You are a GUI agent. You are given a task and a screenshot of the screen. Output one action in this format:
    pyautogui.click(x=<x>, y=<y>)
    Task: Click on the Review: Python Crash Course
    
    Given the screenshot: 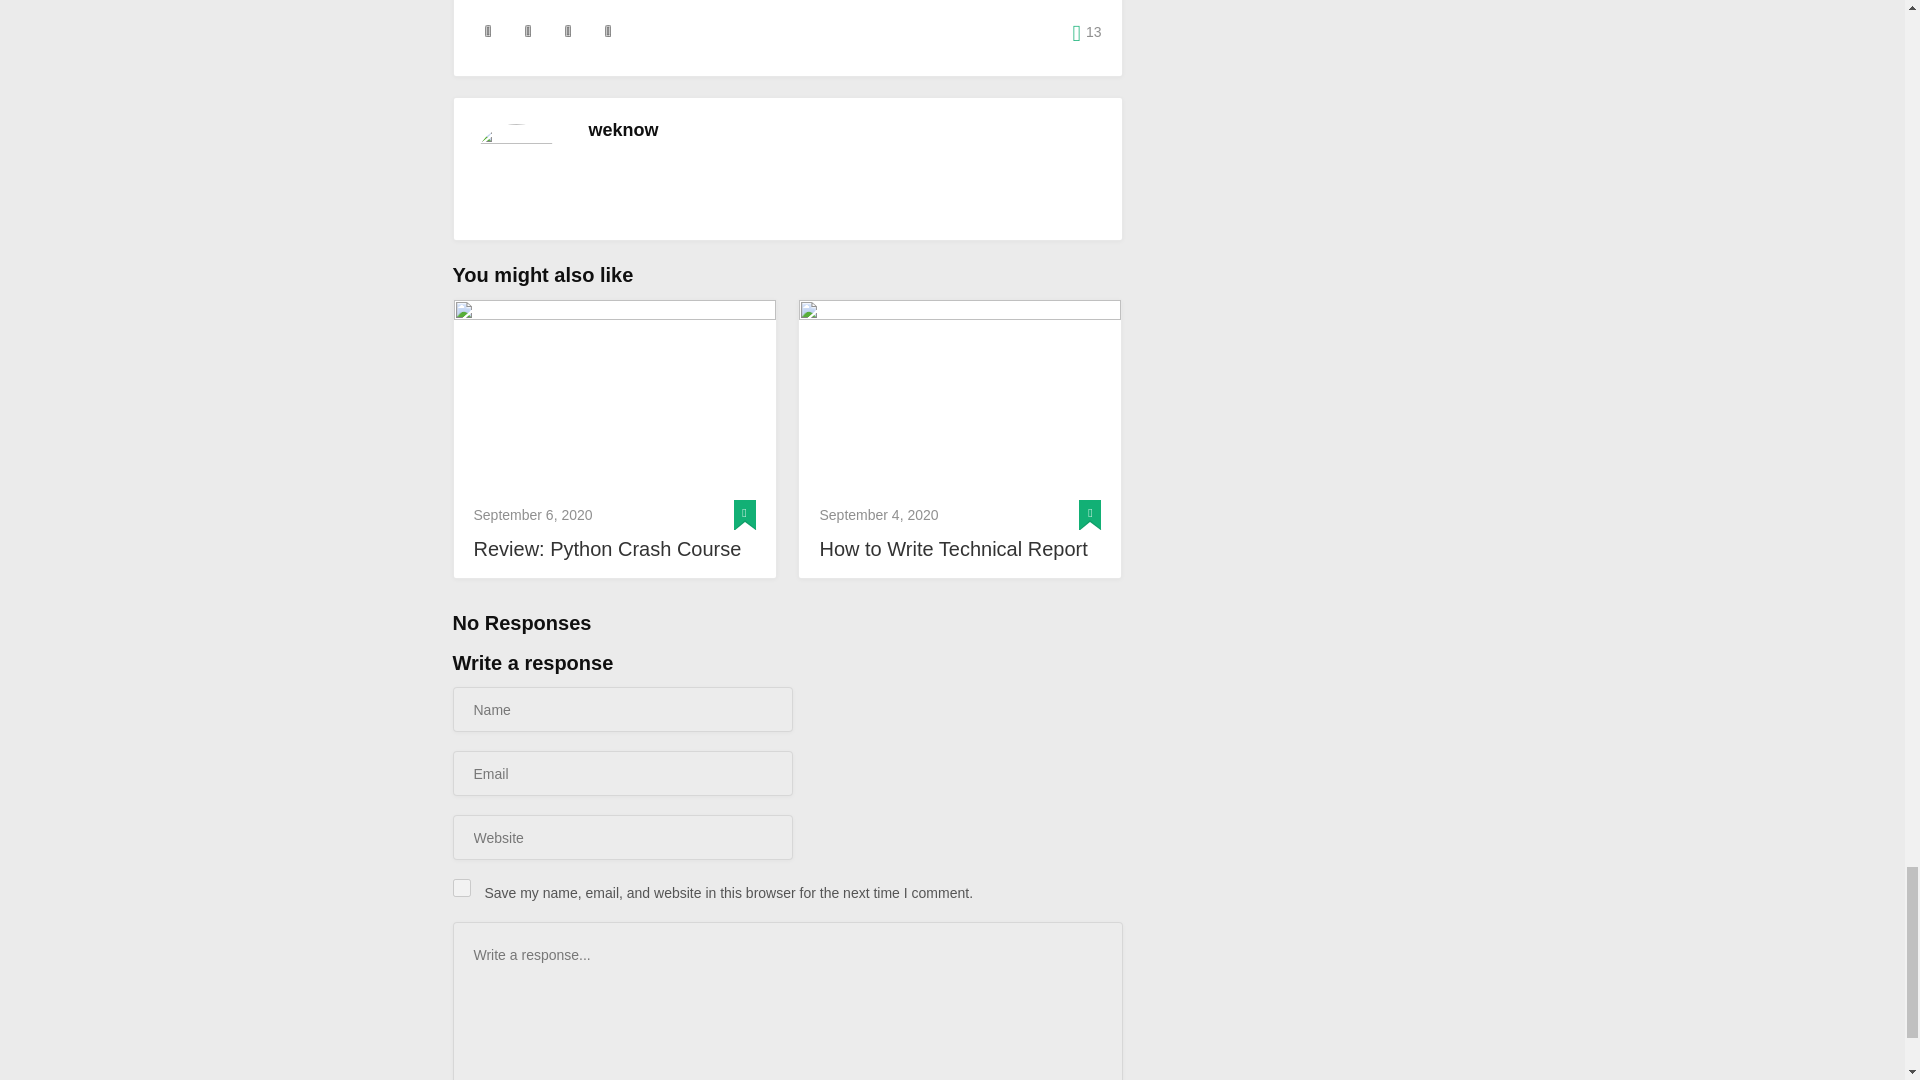 What is the action you would take?
    pyautogui.click(x=614, y=395)
    